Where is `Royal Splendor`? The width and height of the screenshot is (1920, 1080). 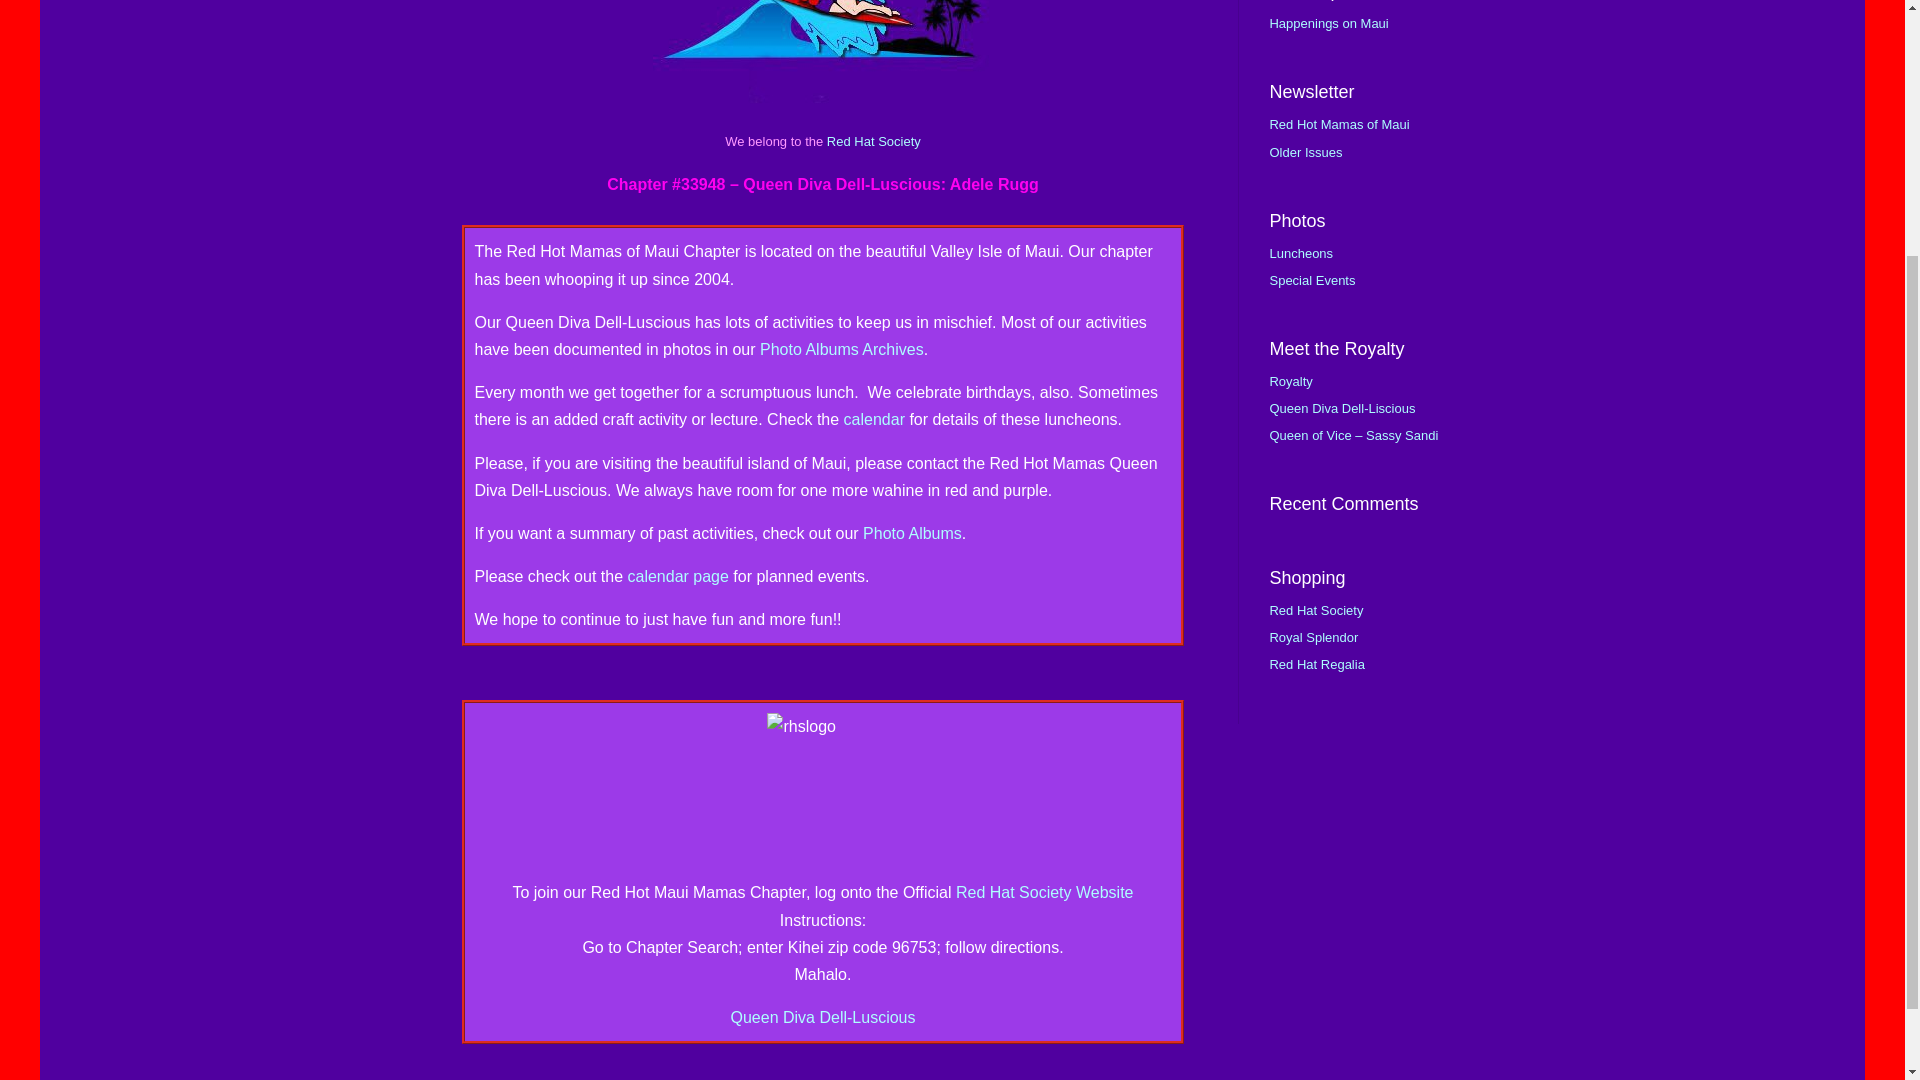
Royal Splendor is located at coordinates (1313, 636).